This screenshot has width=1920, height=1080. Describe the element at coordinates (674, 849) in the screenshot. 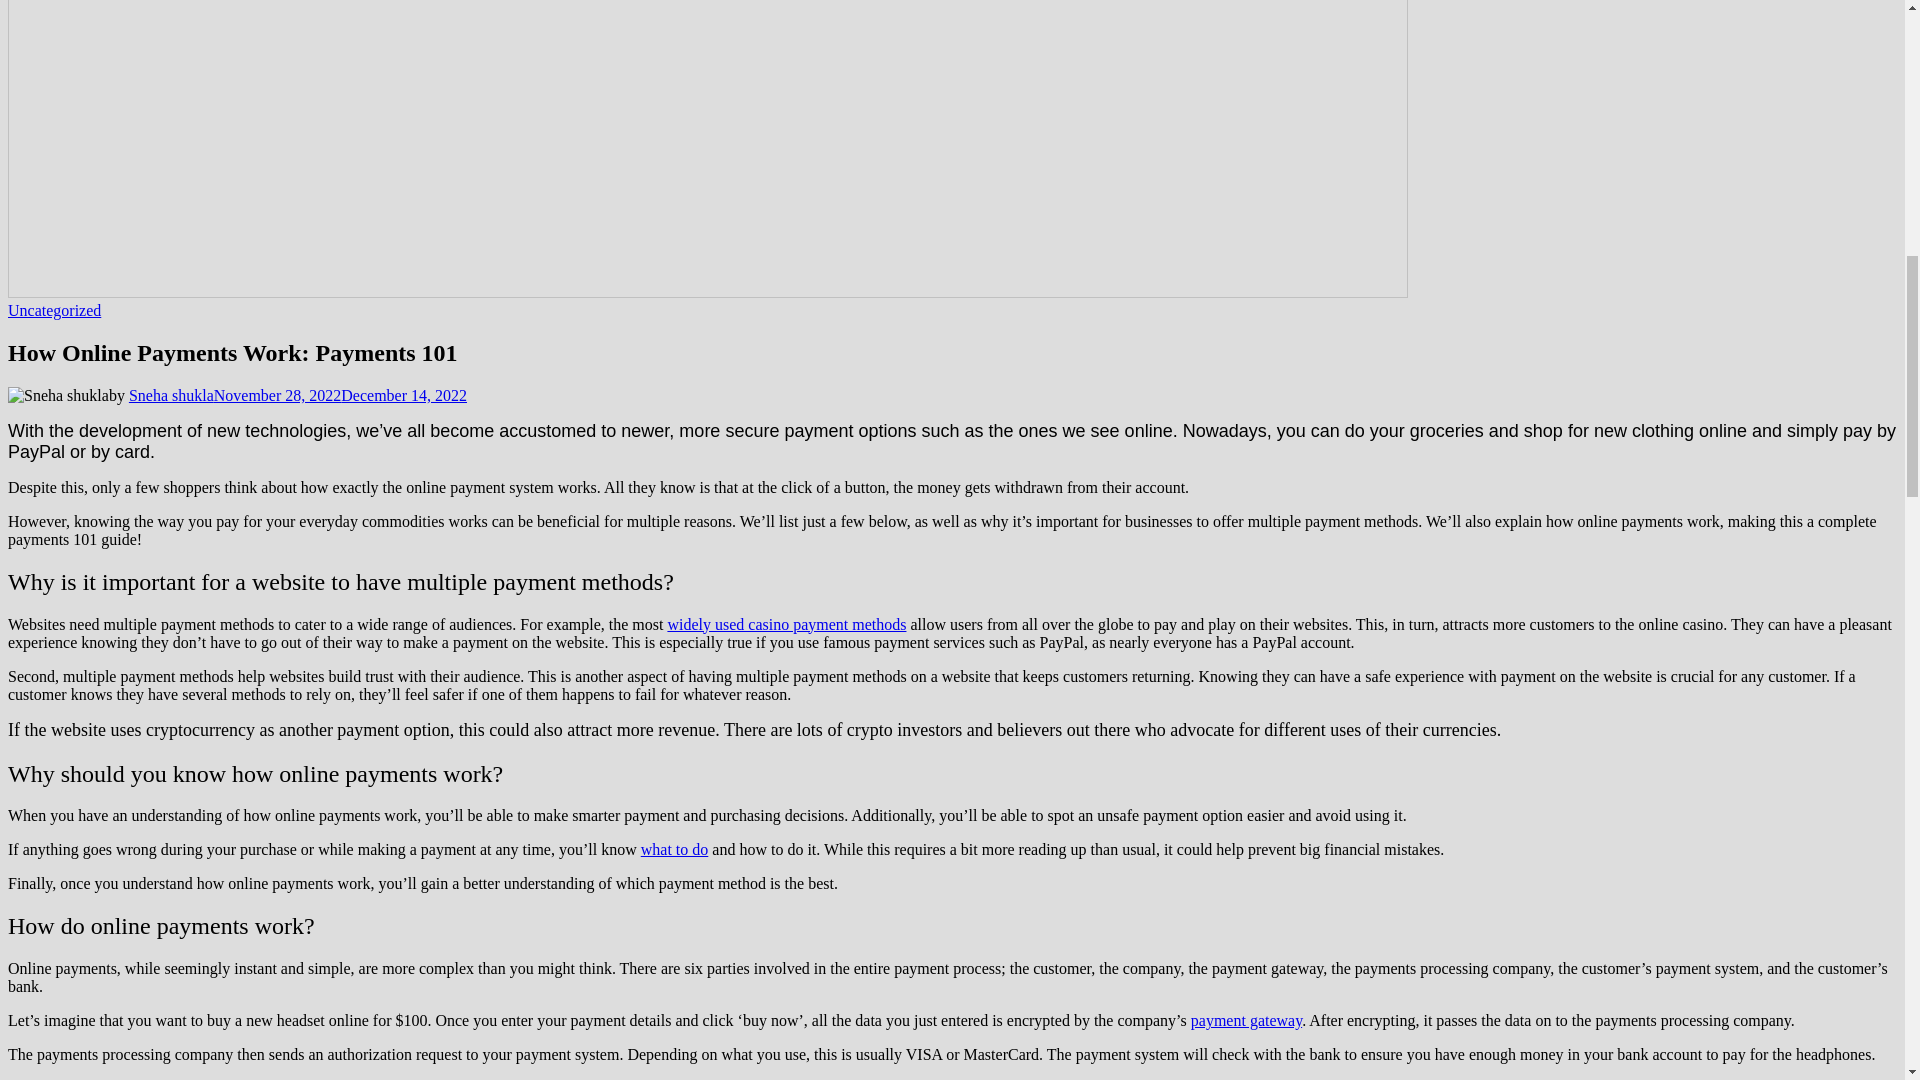

I see `what to do` at that location.